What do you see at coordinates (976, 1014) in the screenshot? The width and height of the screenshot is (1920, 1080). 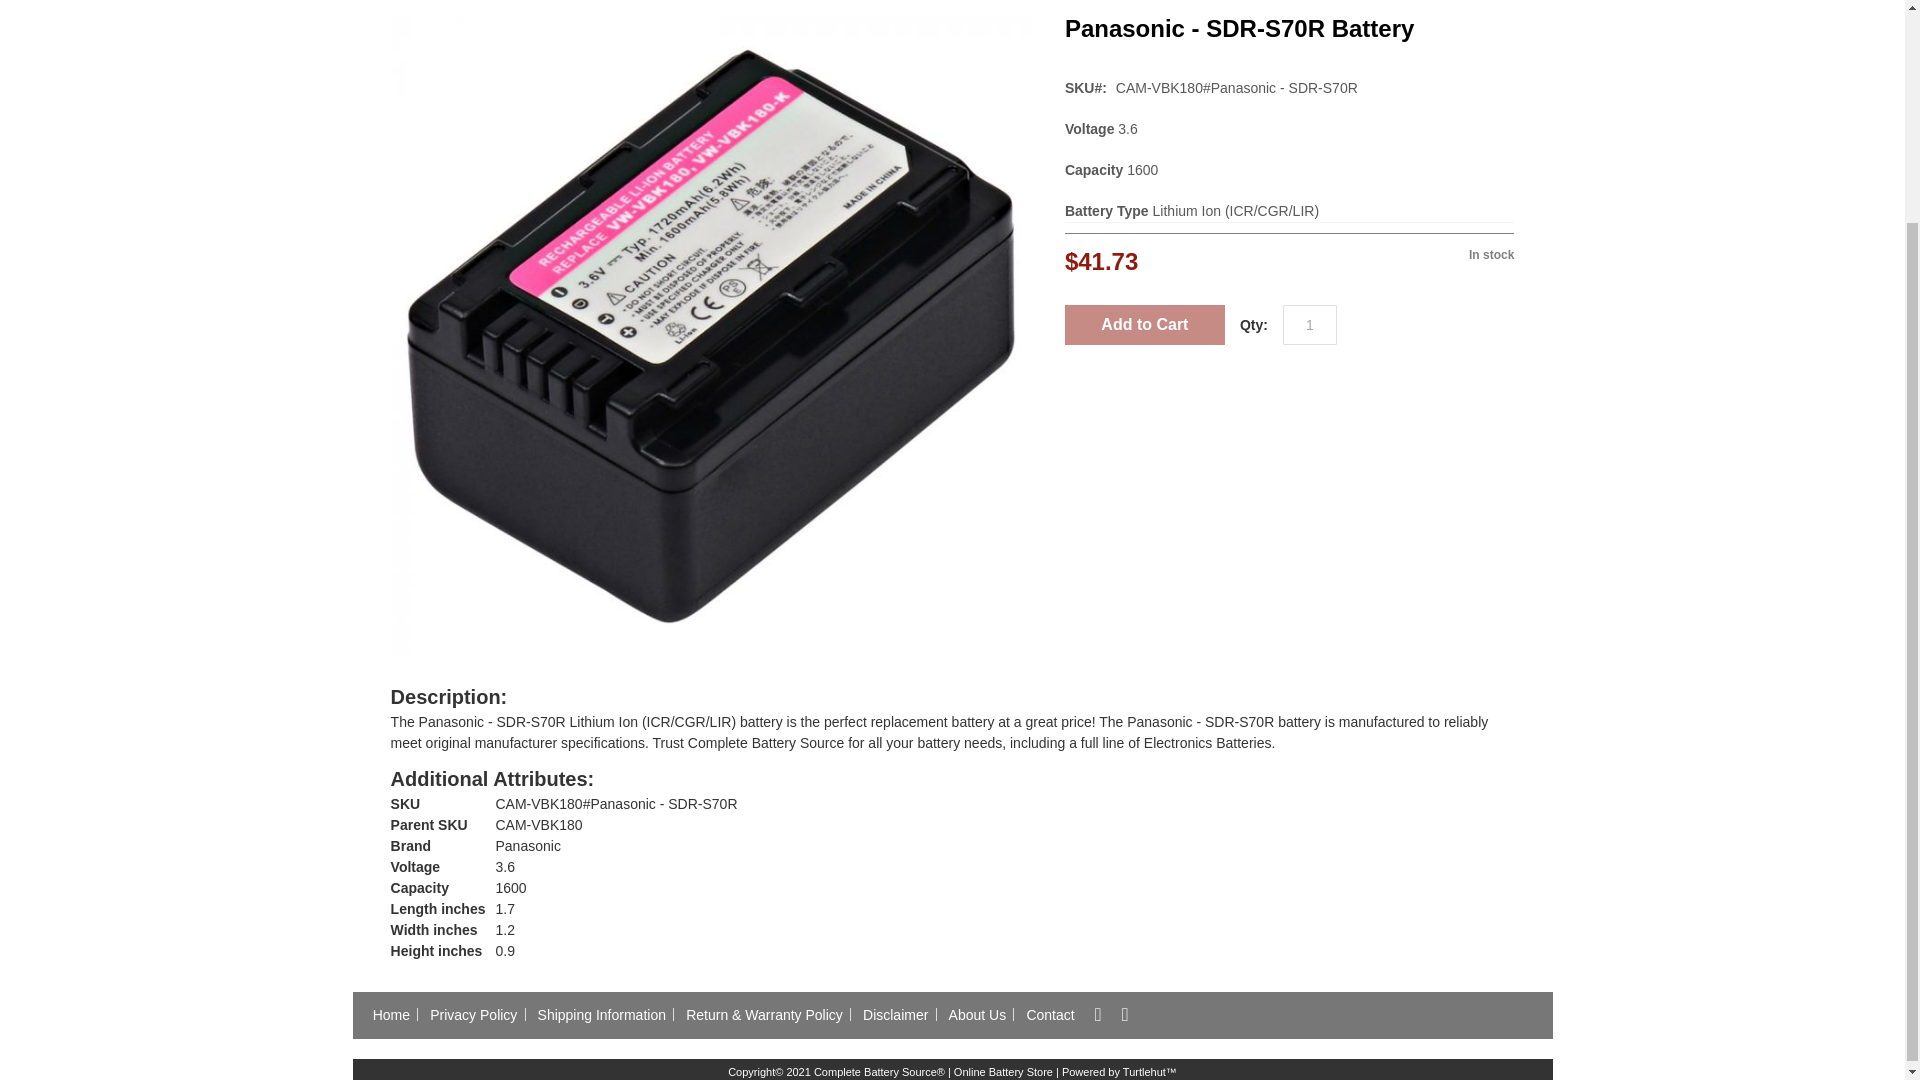 I see `About Us` at bounding box center [976, 1014].